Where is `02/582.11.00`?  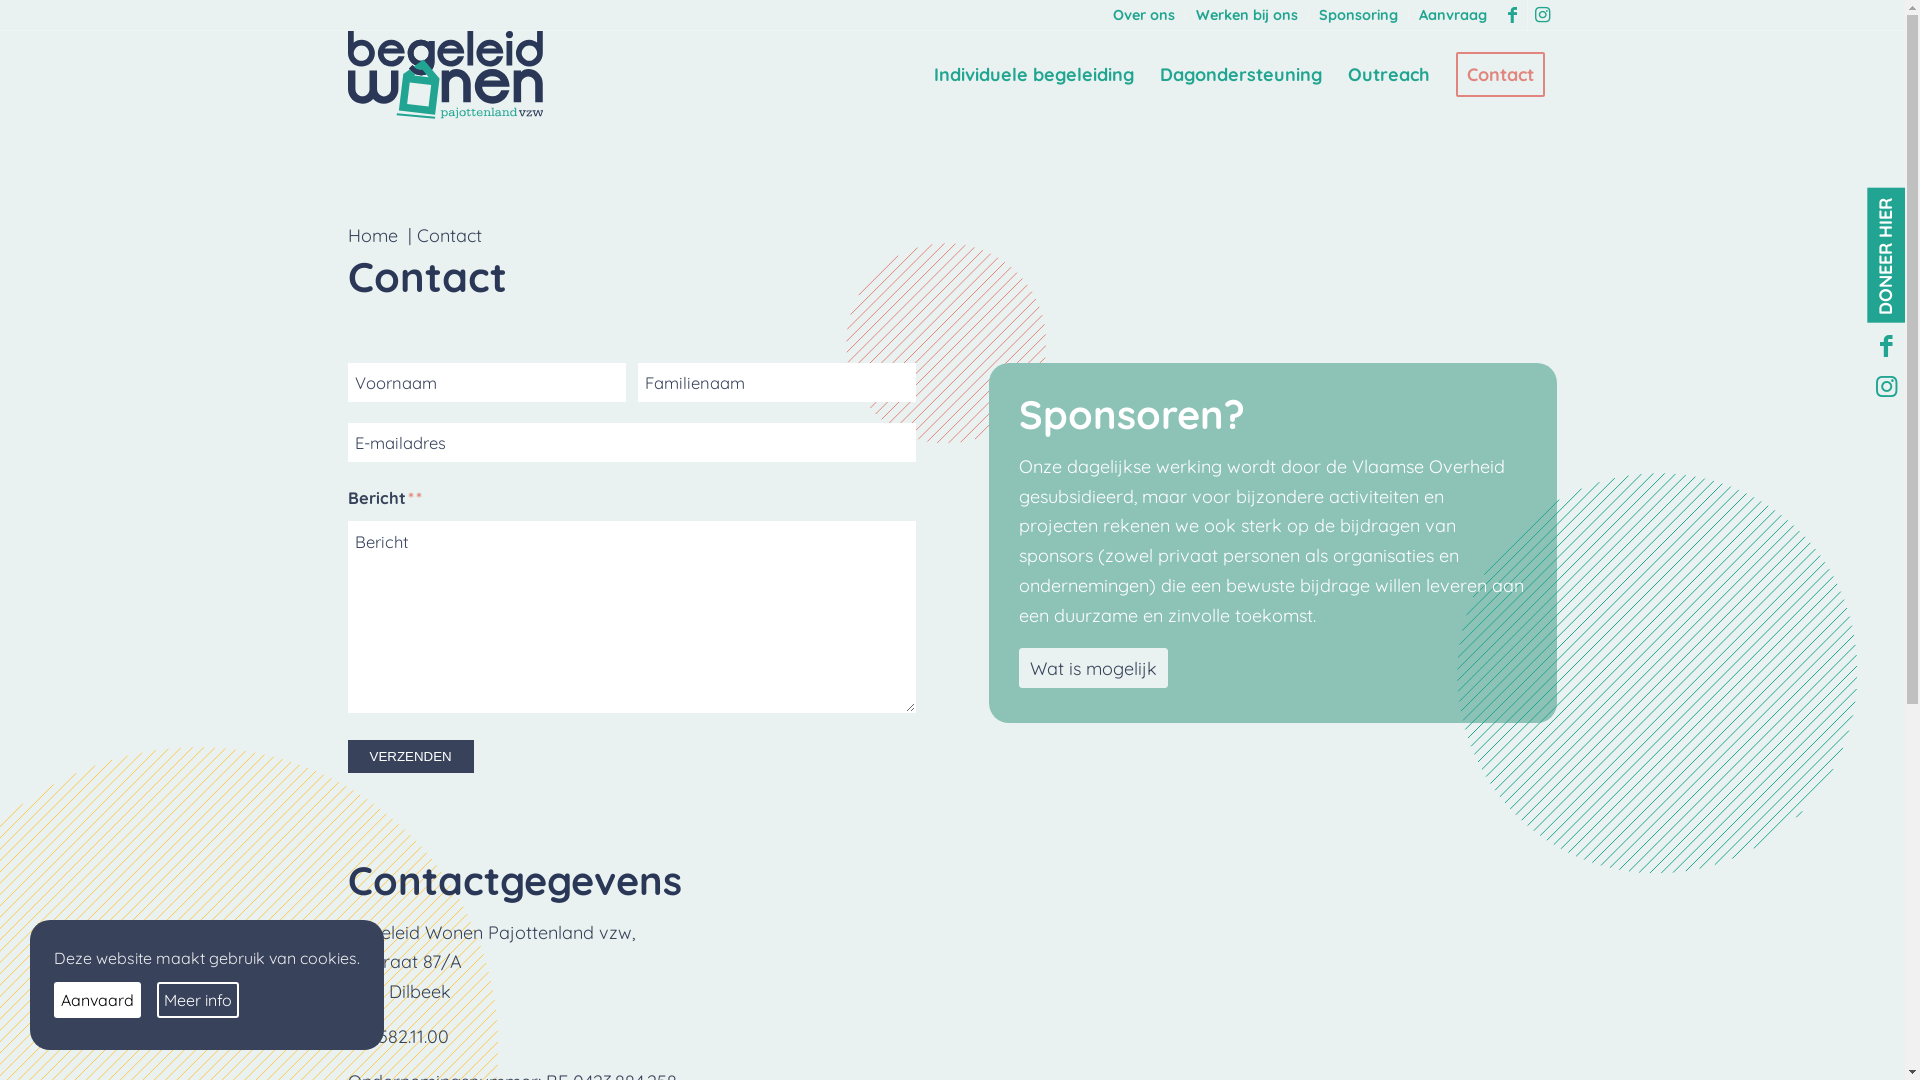 02/582.11.00 is located at coordinates (398, 1036).